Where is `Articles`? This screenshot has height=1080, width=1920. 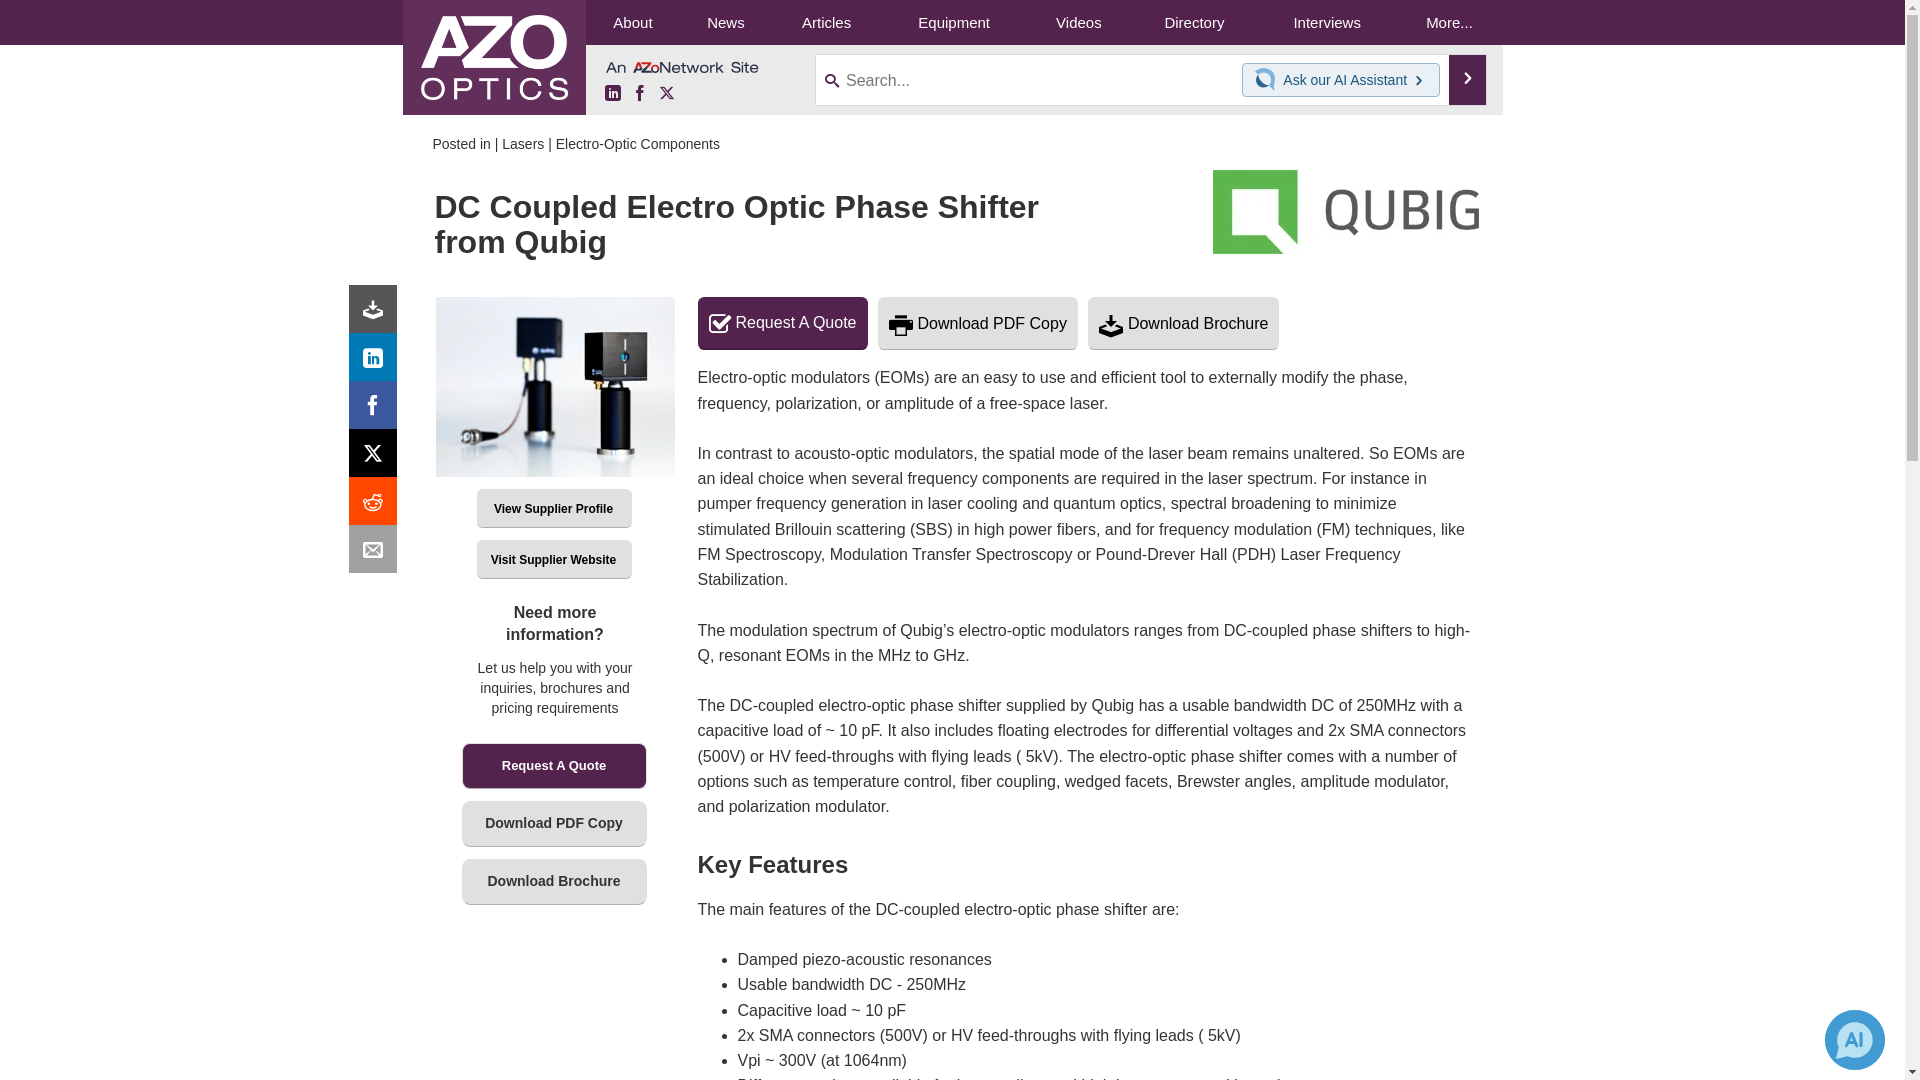
Articles is located at coordinates (826, 22).